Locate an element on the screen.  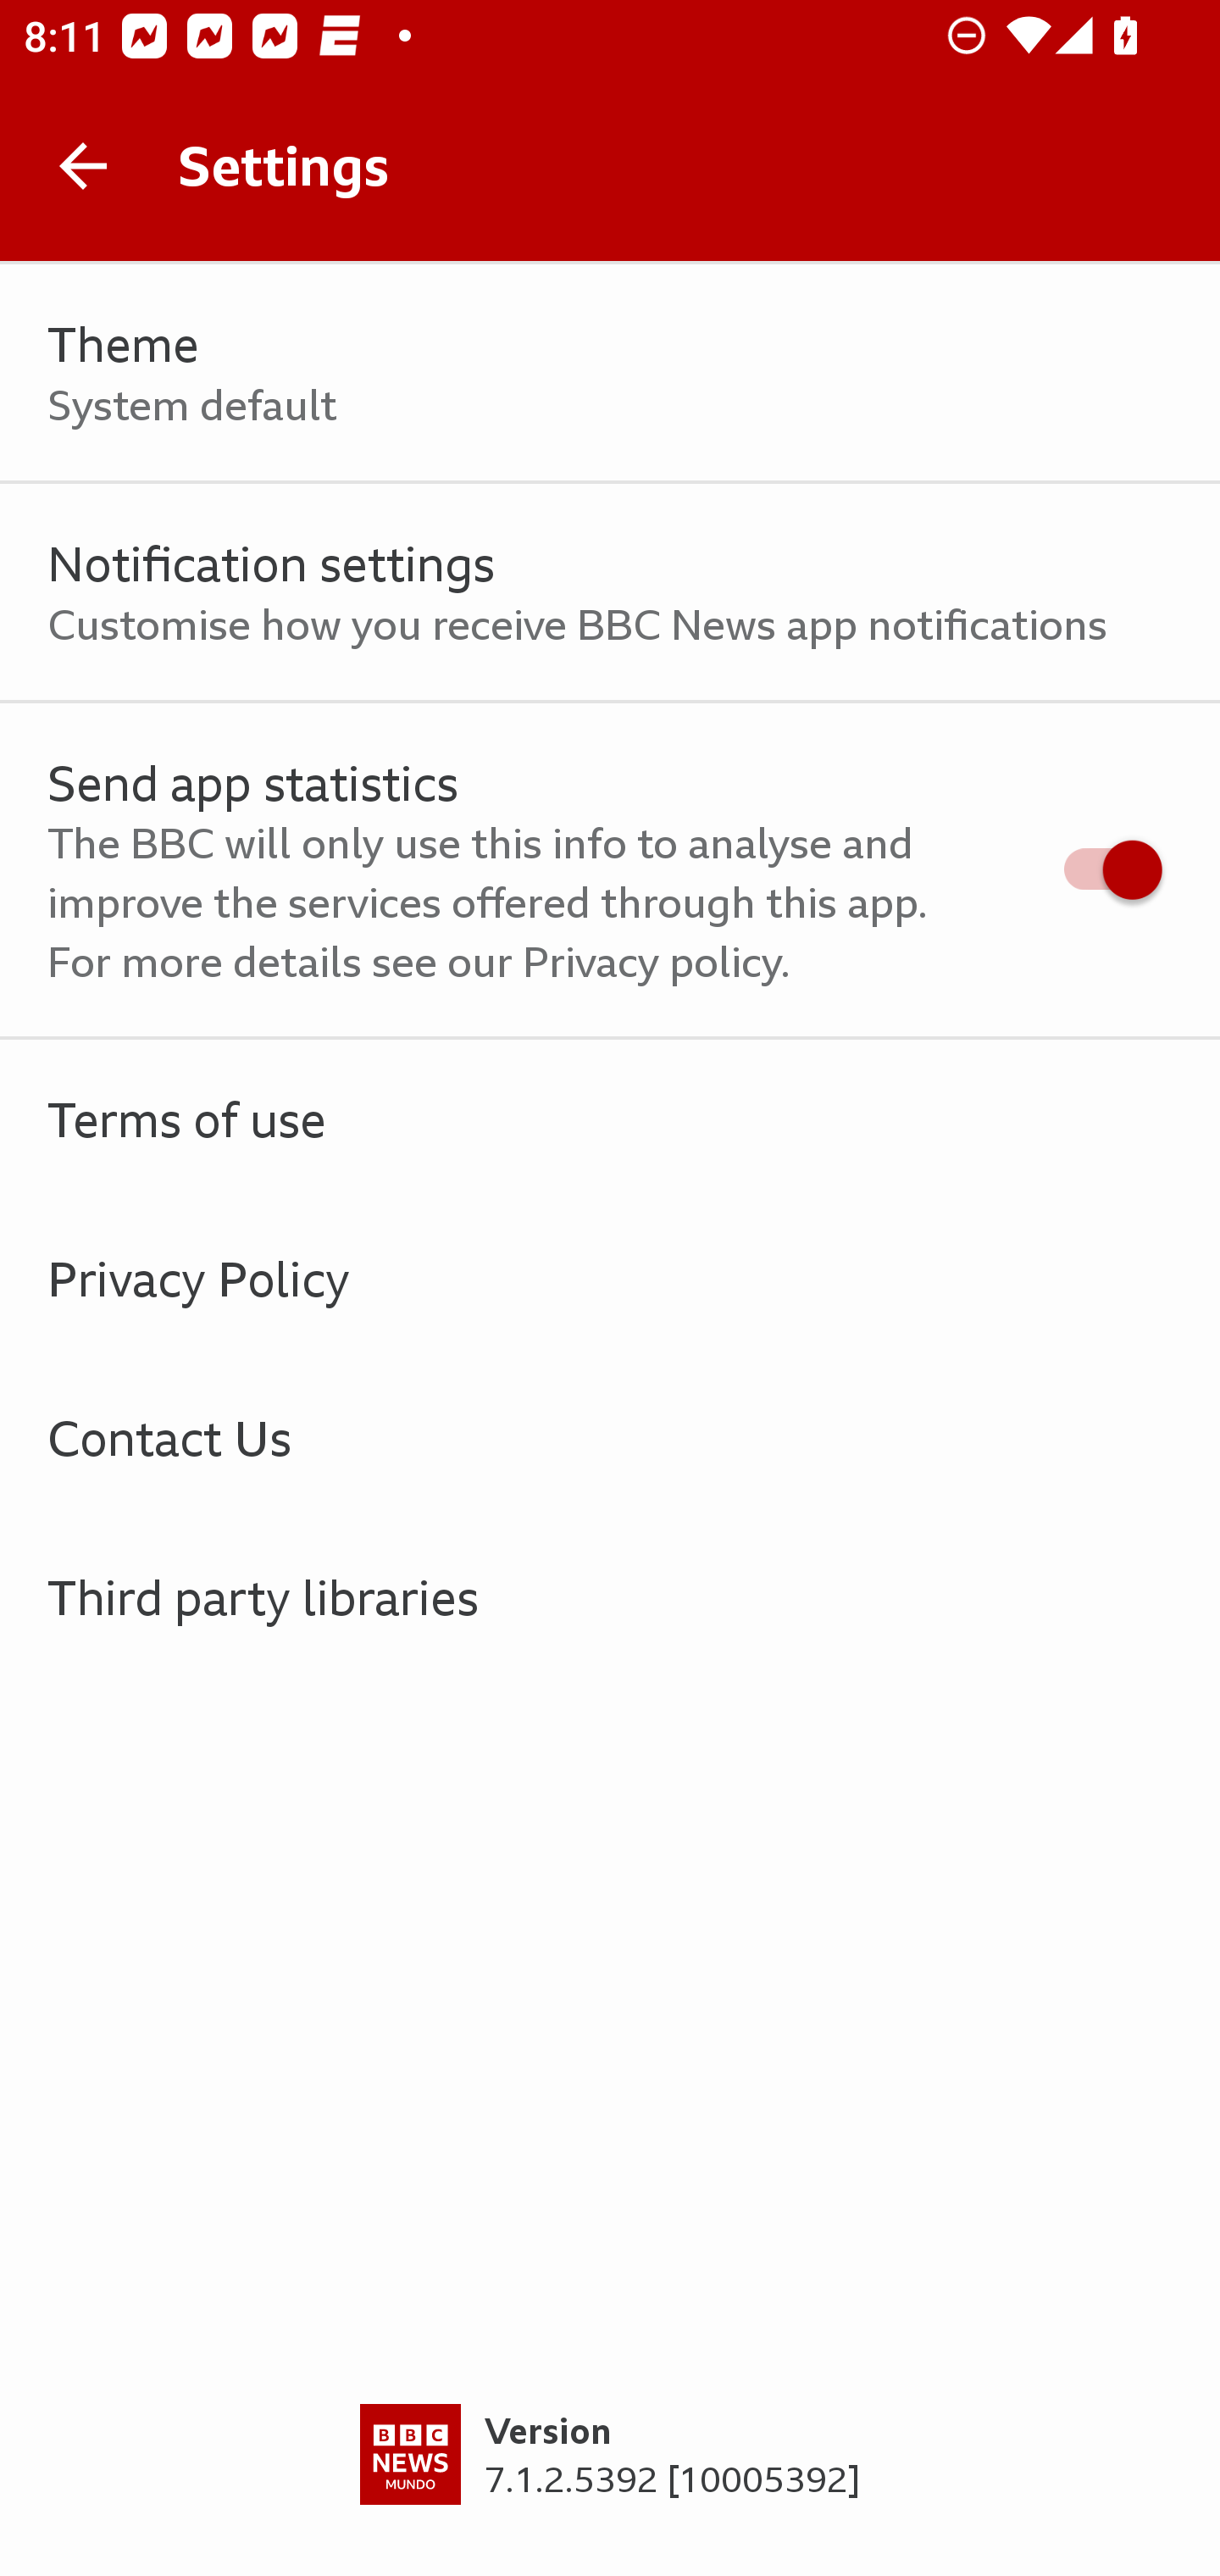
Privacy Policy is located at coordinates (610, 1278).